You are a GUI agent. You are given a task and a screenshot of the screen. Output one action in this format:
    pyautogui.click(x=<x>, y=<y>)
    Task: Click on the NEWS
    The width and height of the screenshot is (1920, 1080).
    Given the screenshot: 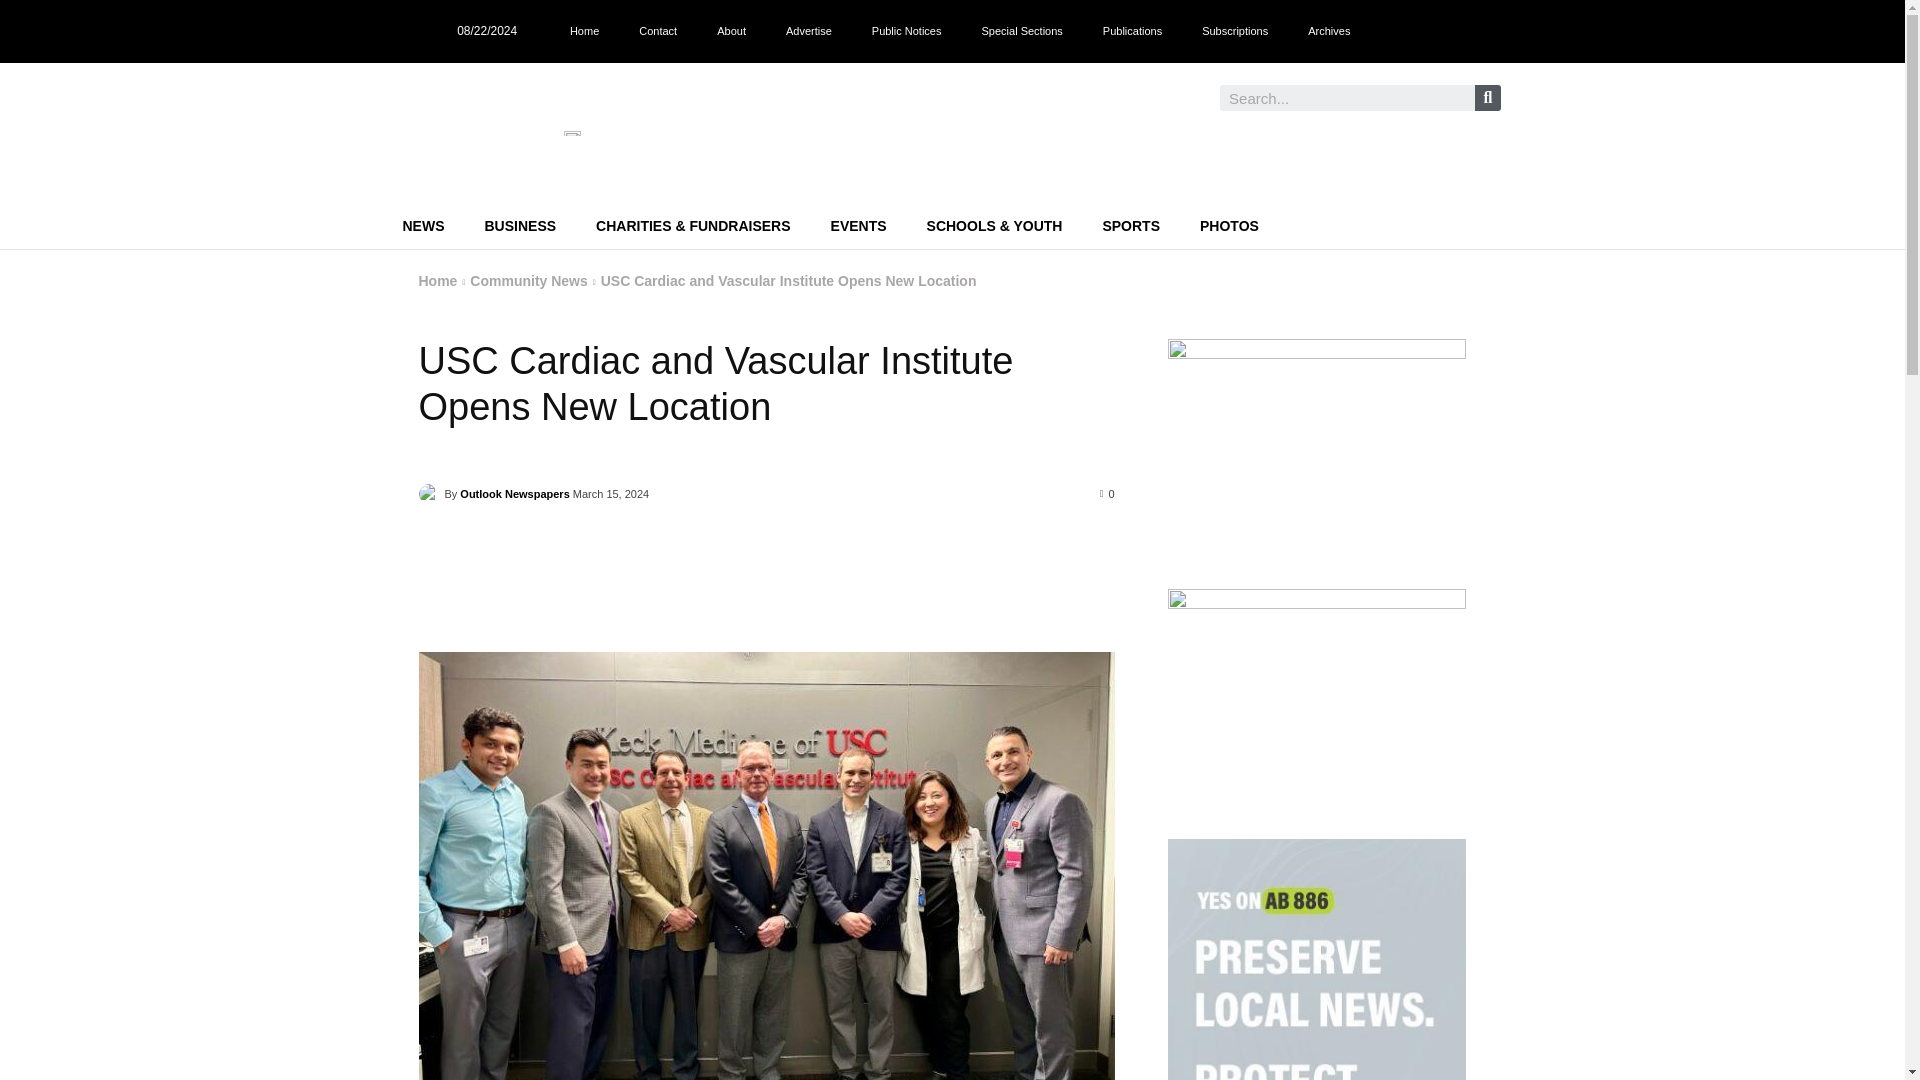 What is the action you would take?
    pyautogui.click(x=423, y=226)
    